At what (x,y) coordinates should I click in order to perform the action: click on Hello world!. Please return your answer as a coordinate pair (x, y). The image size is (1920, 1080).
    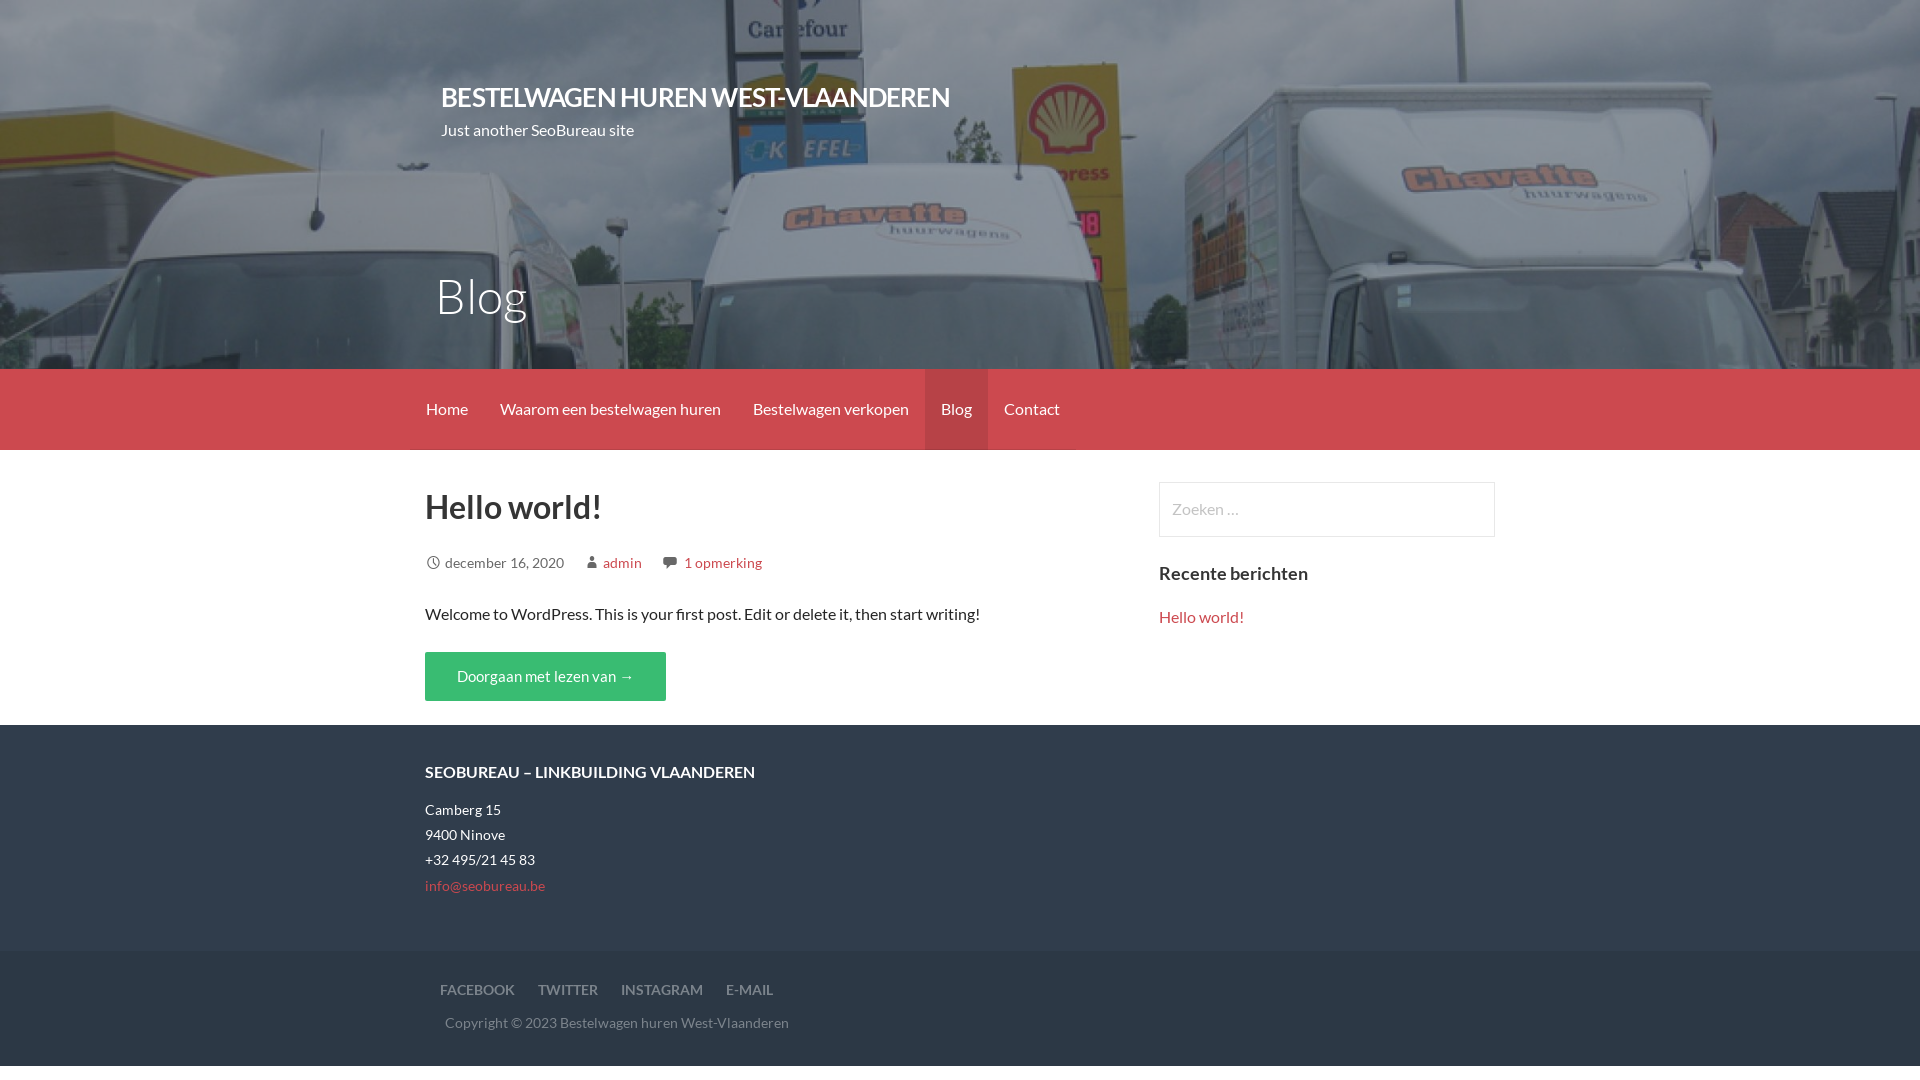
    Looking at the image, I should click on (514, 506).